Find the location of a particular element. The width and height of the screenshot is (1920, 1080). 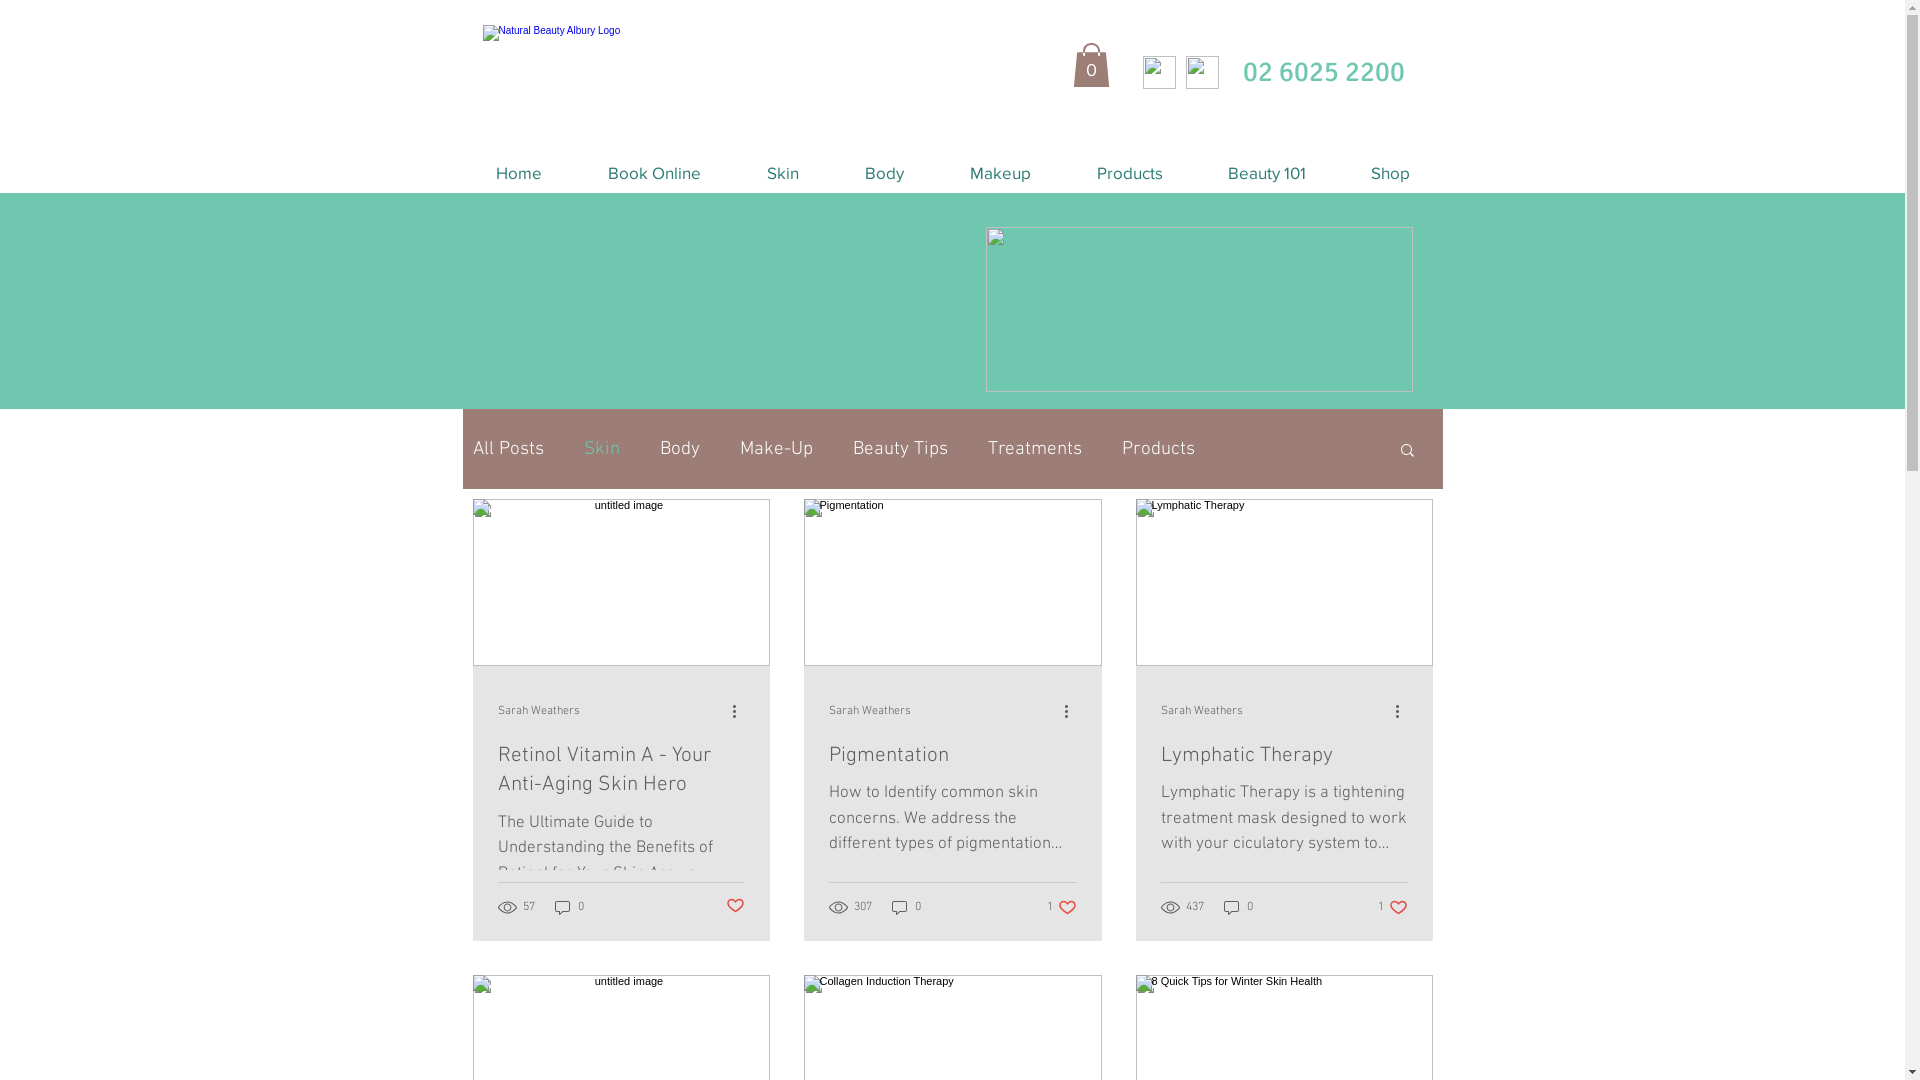

Post not marked as liked is located at coordinates (736, 907).